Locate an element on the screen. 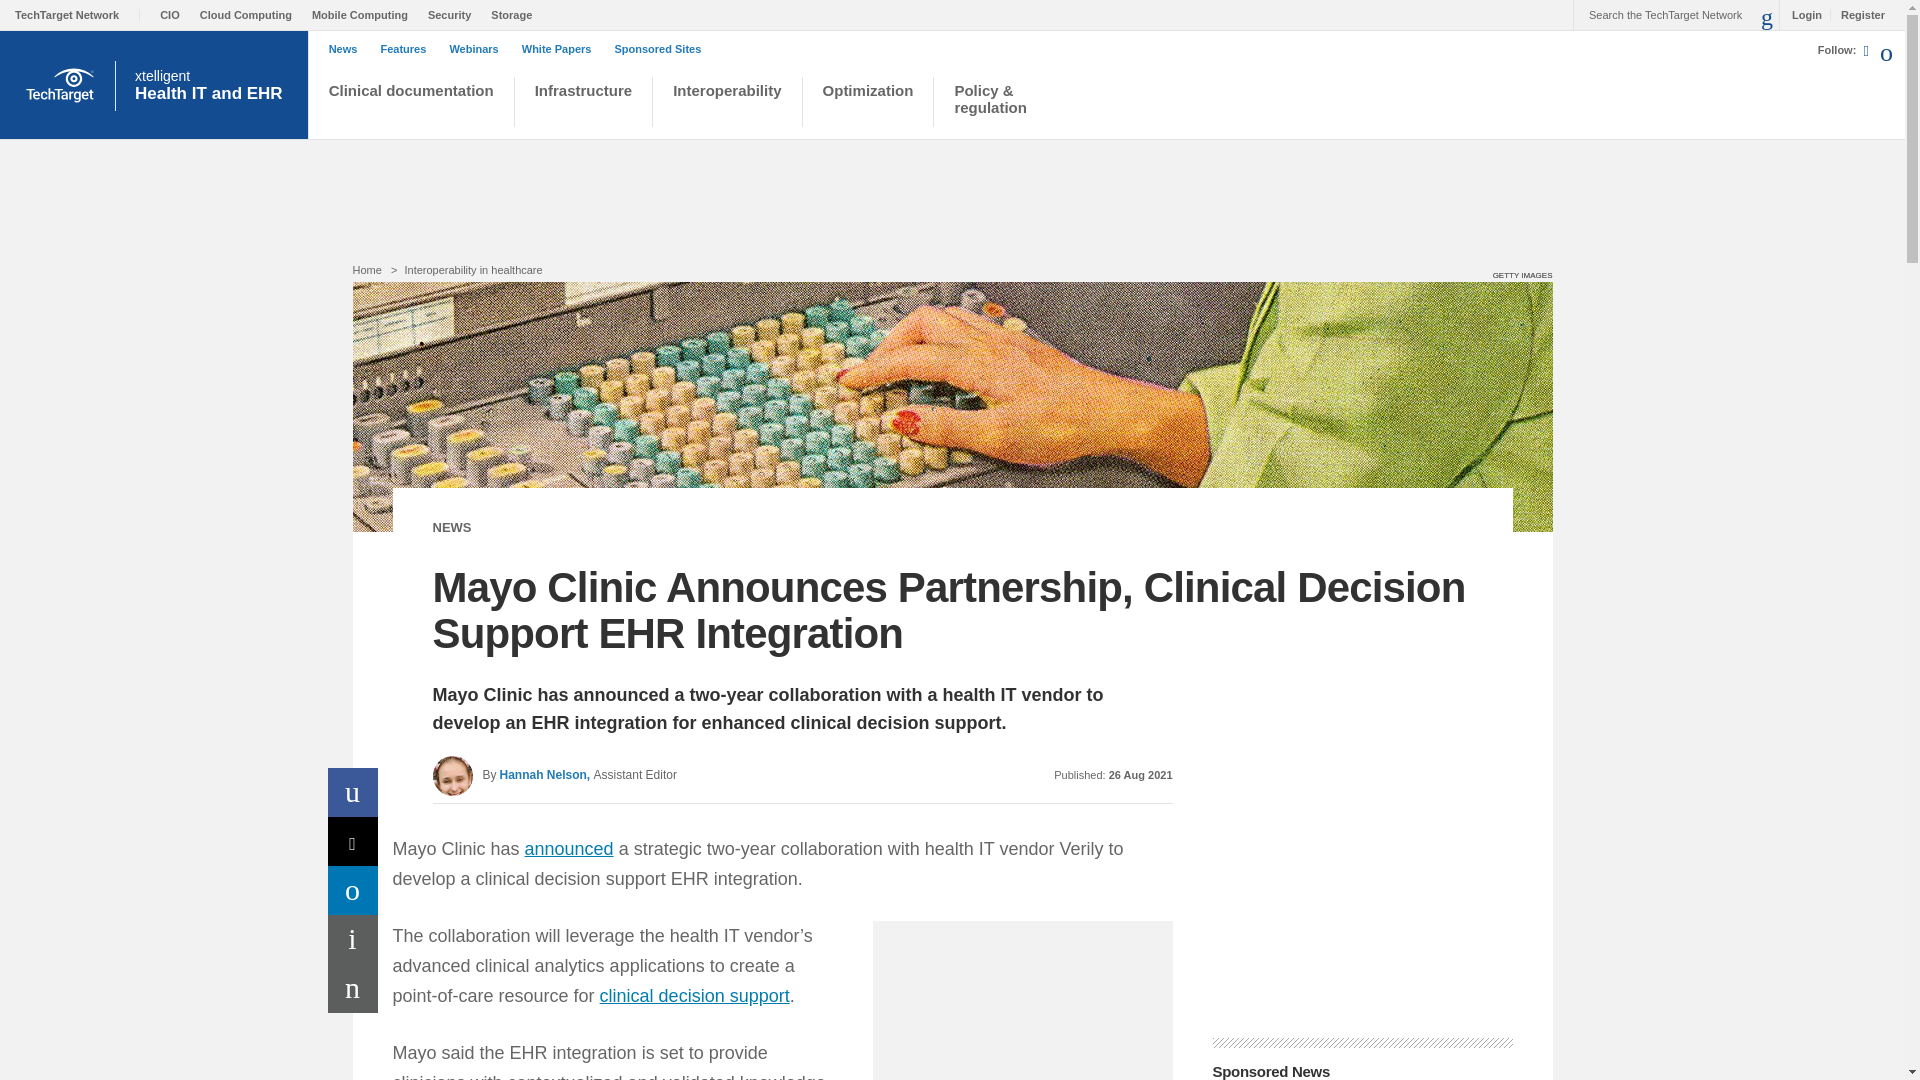 The image size is (1920, 1080). Home is located at coordinates (366, 270).